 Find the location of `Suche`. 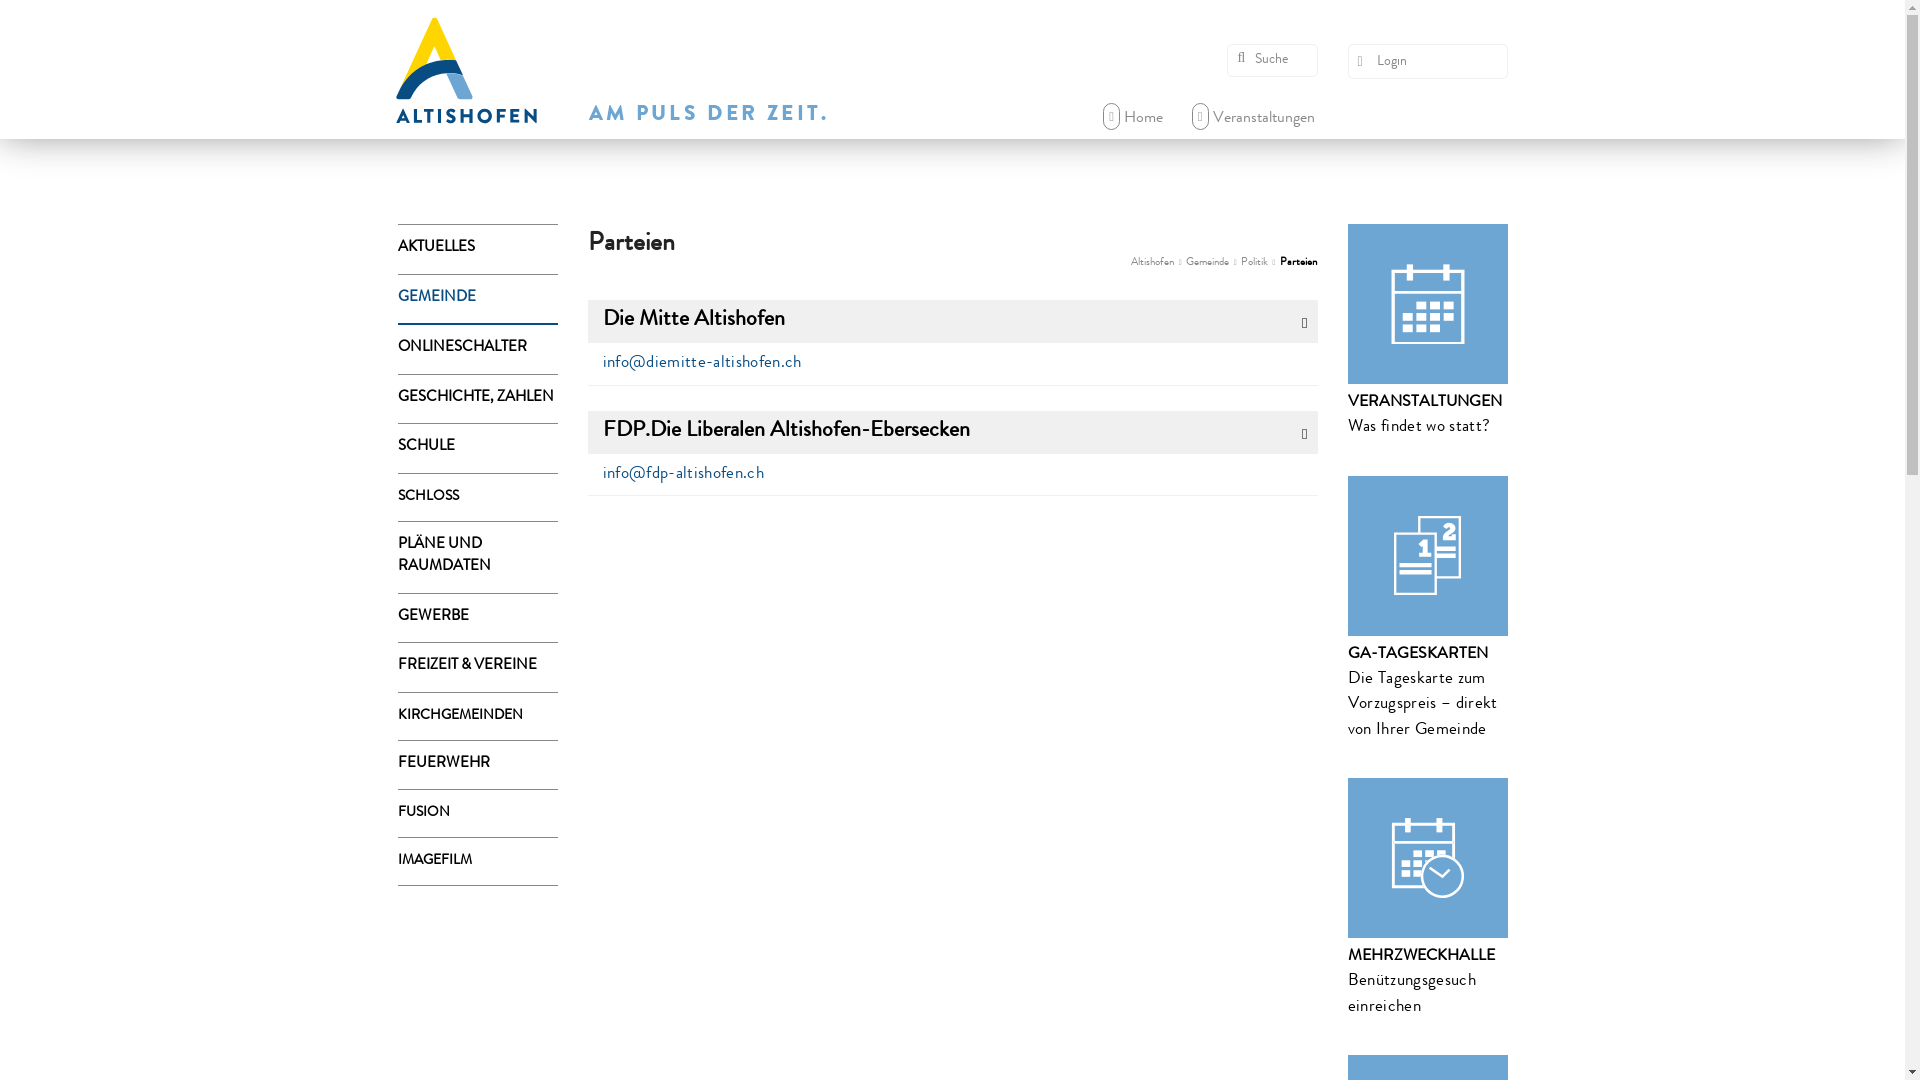

Suche is located at coordinates (1272, 60).